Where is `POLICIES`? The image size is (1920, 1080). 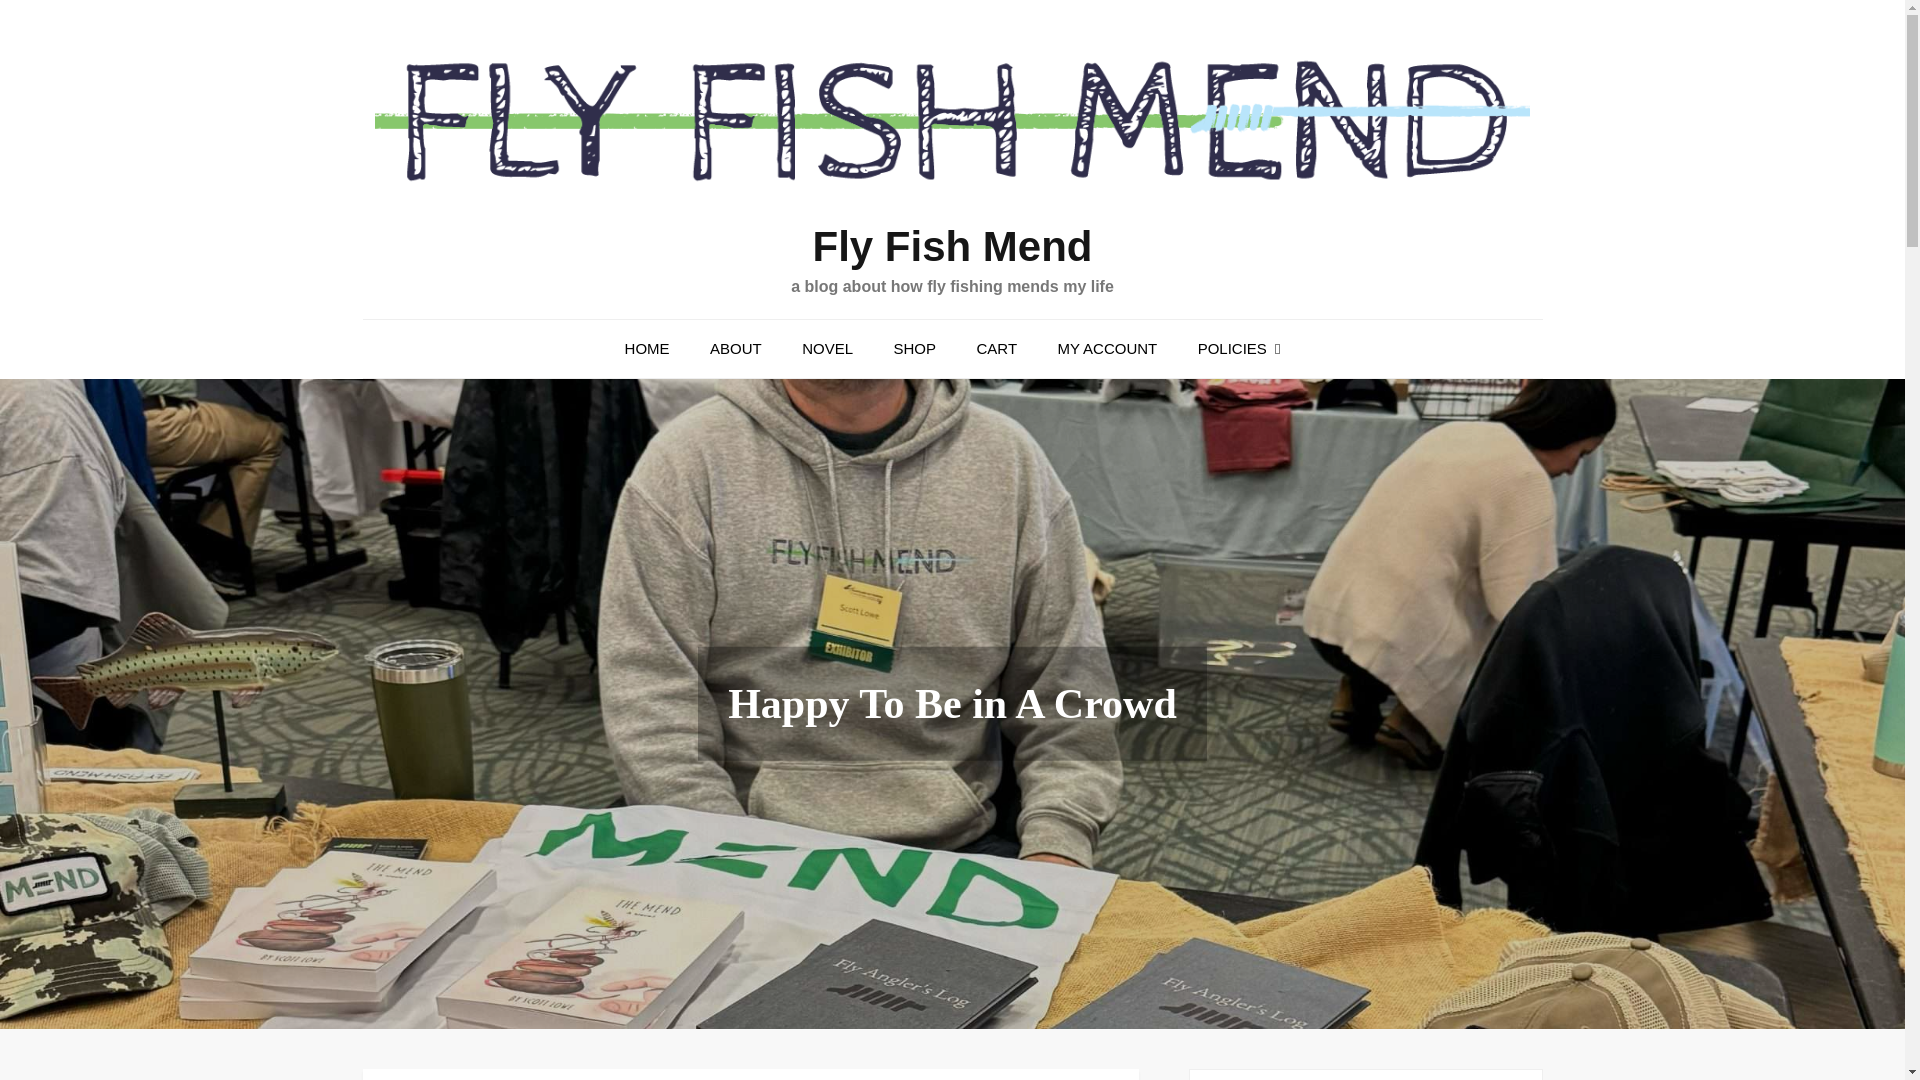 POLICIES is located at coordinates (1240, 348).